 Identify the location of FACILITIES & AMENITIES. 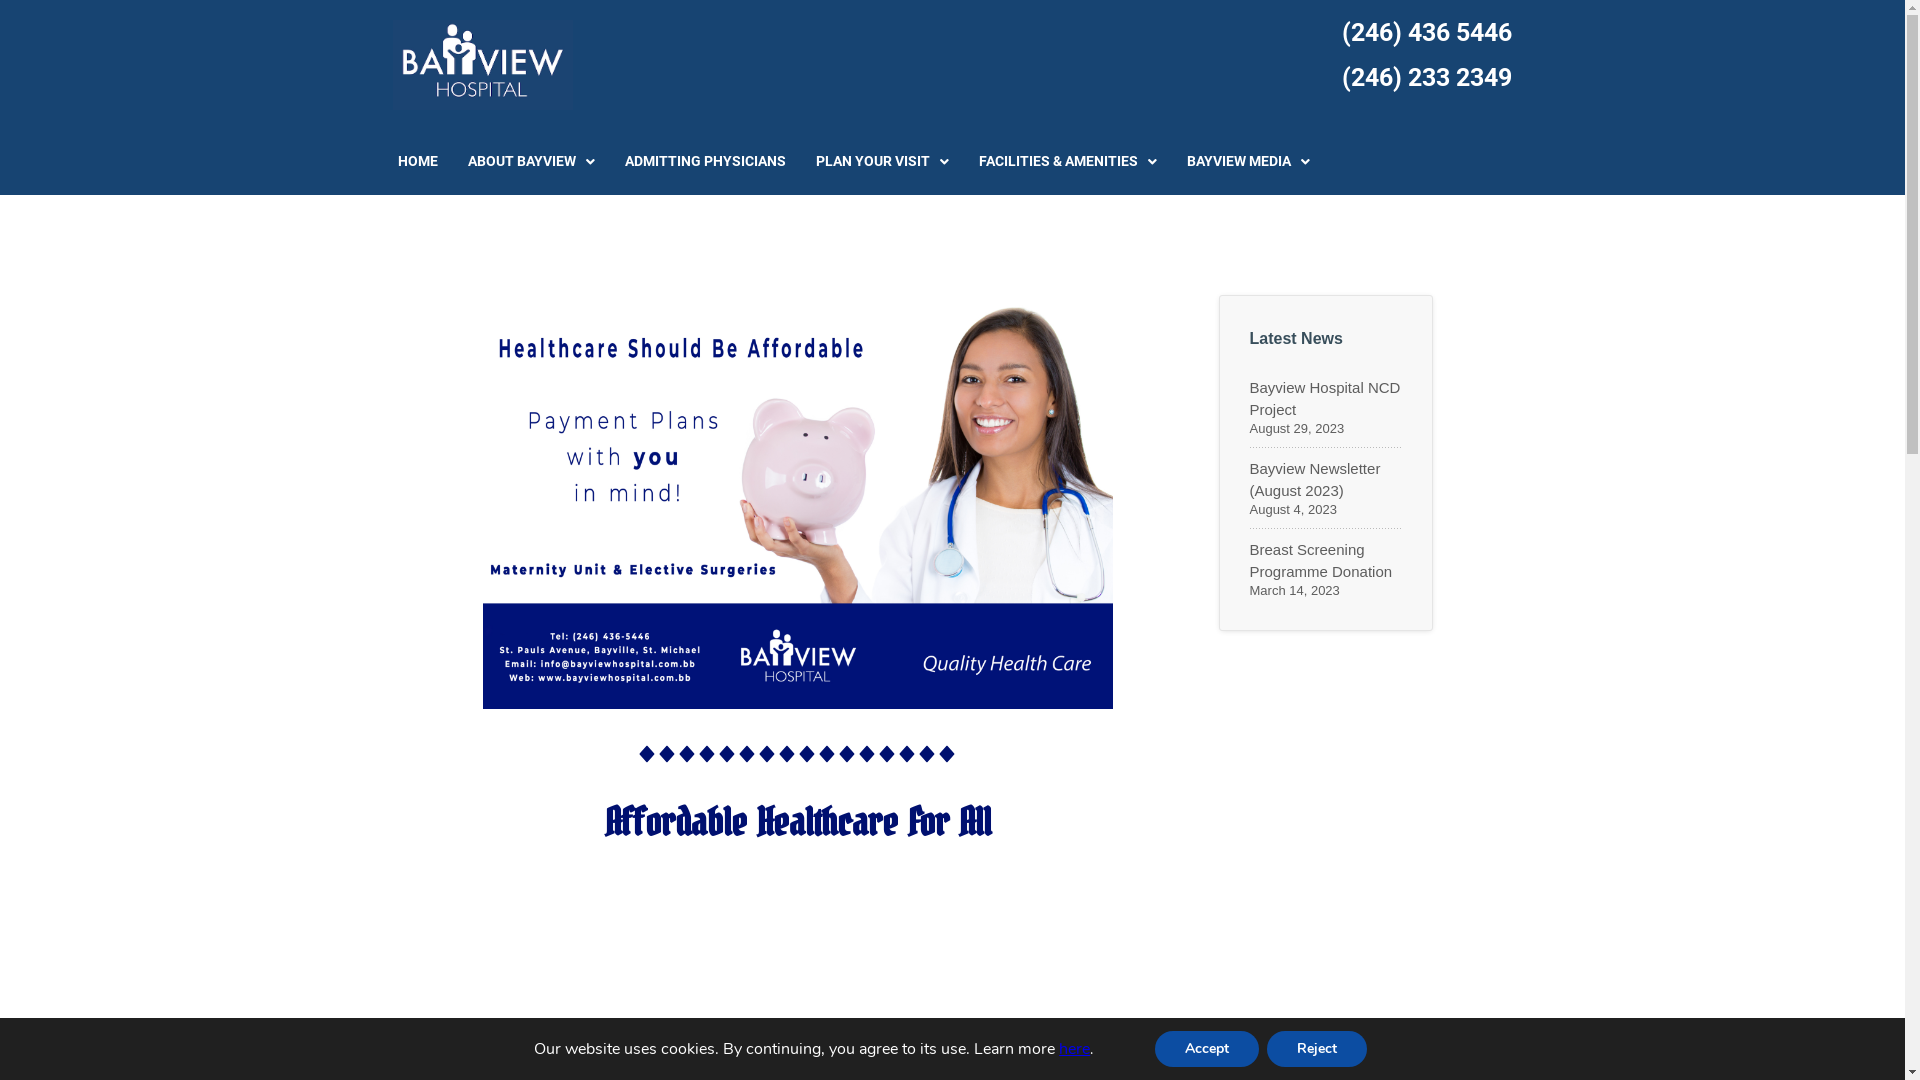
(1068, 162).